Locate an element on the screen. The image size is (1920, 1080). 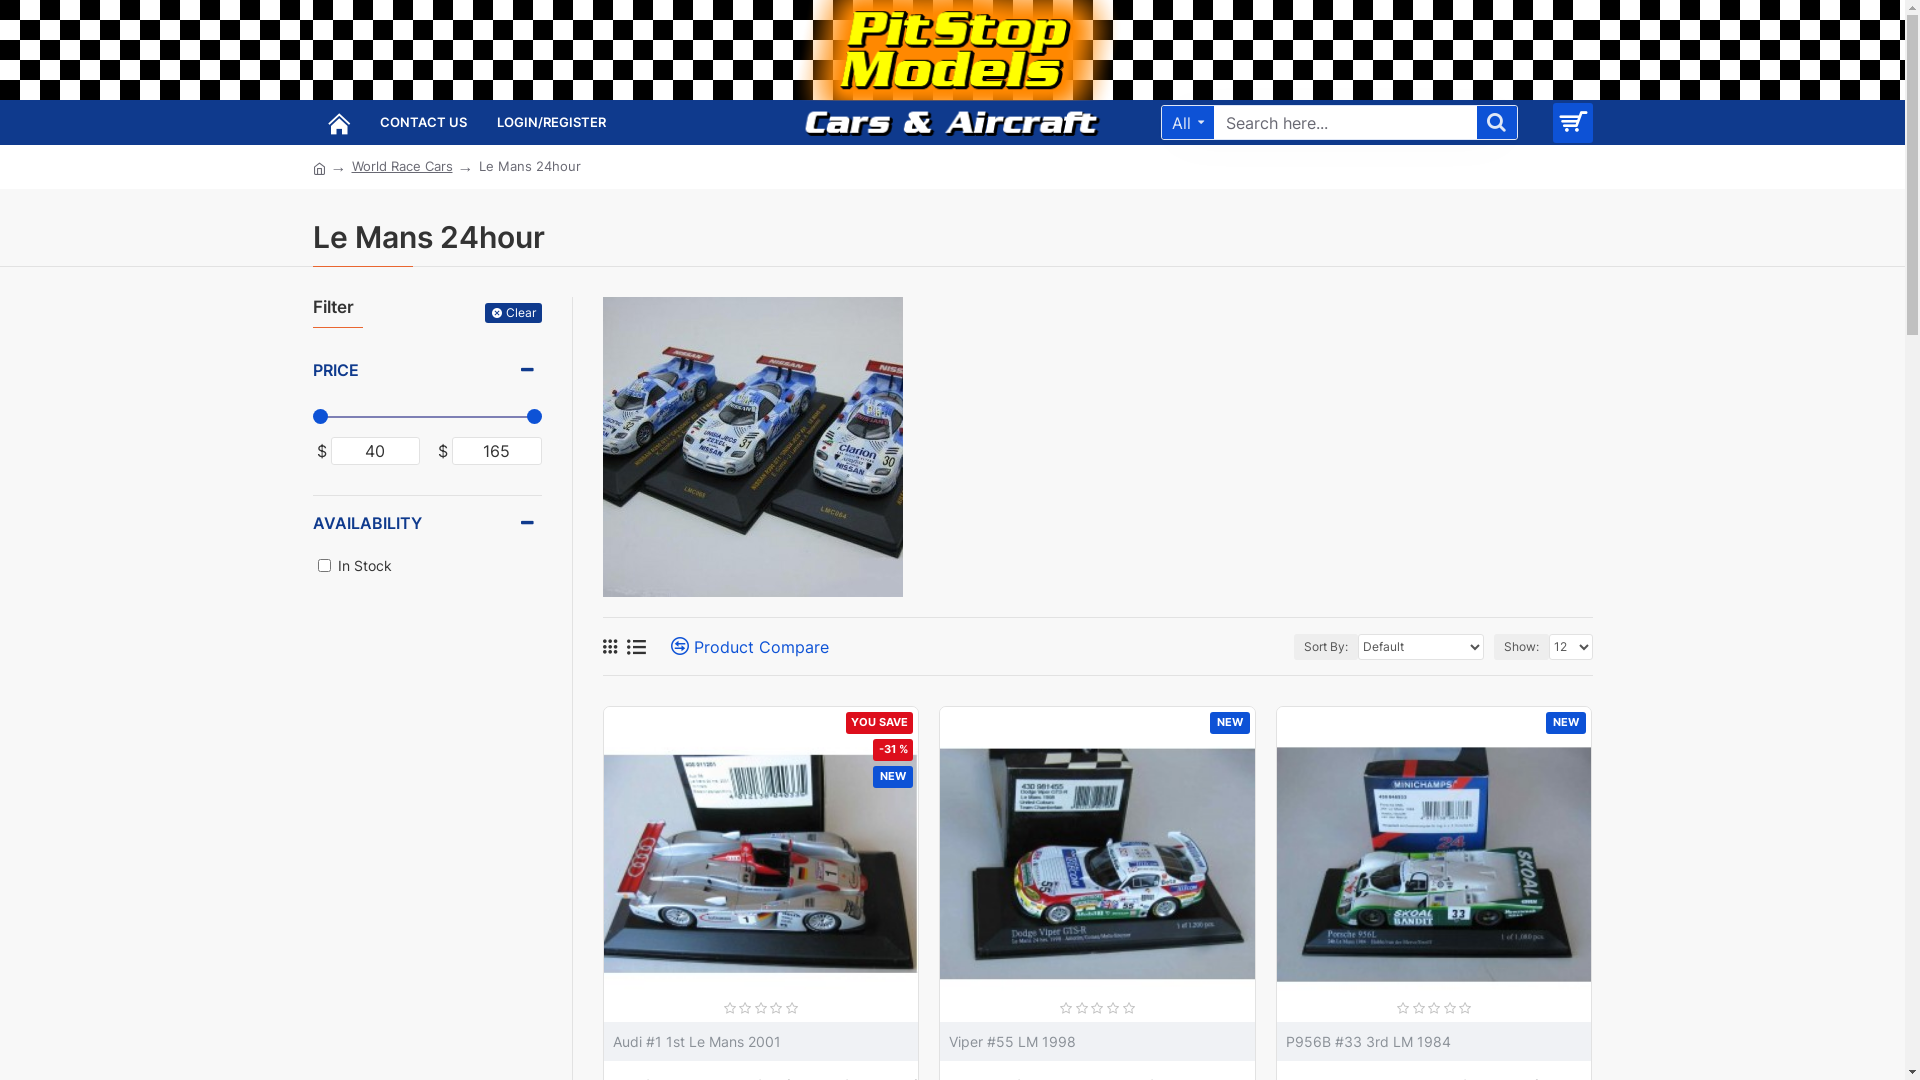
Le Mans 24hour is located at coordinates (752, 447).